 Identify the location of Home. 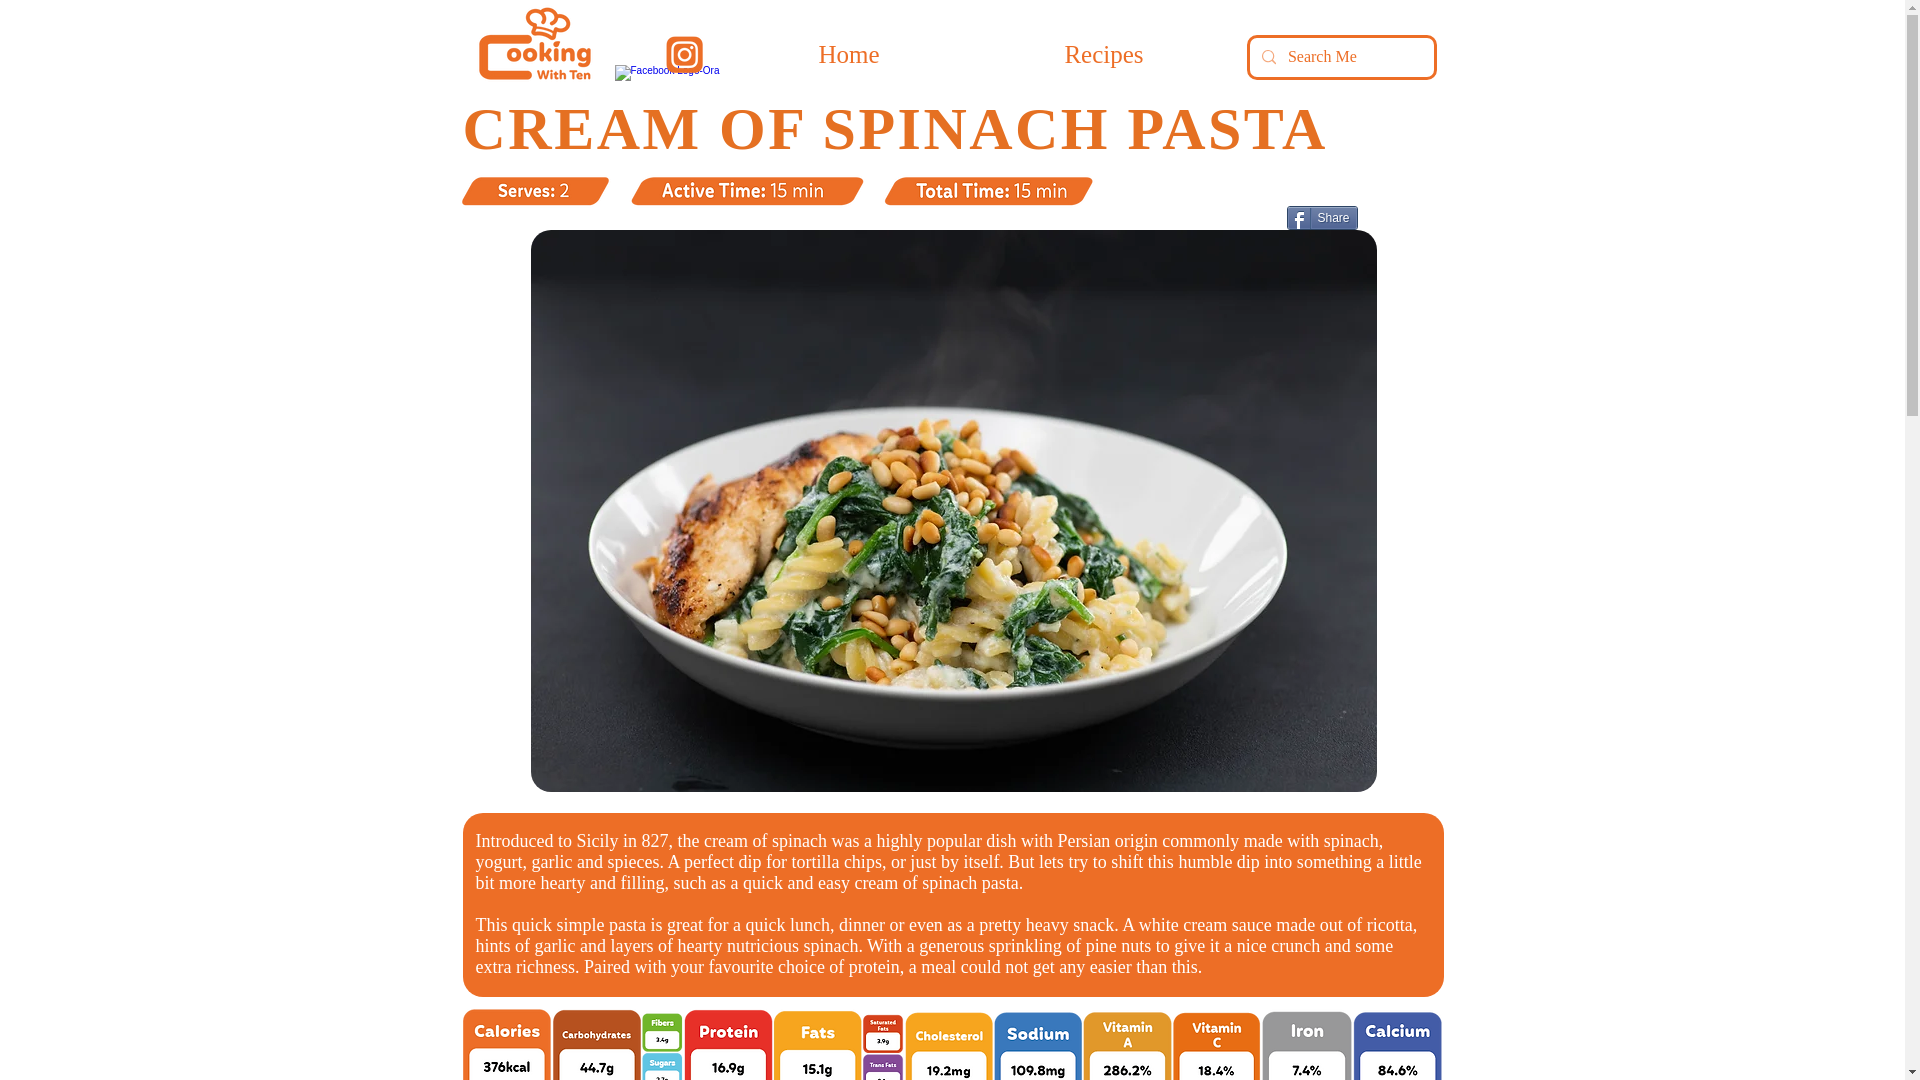
(848, 54).